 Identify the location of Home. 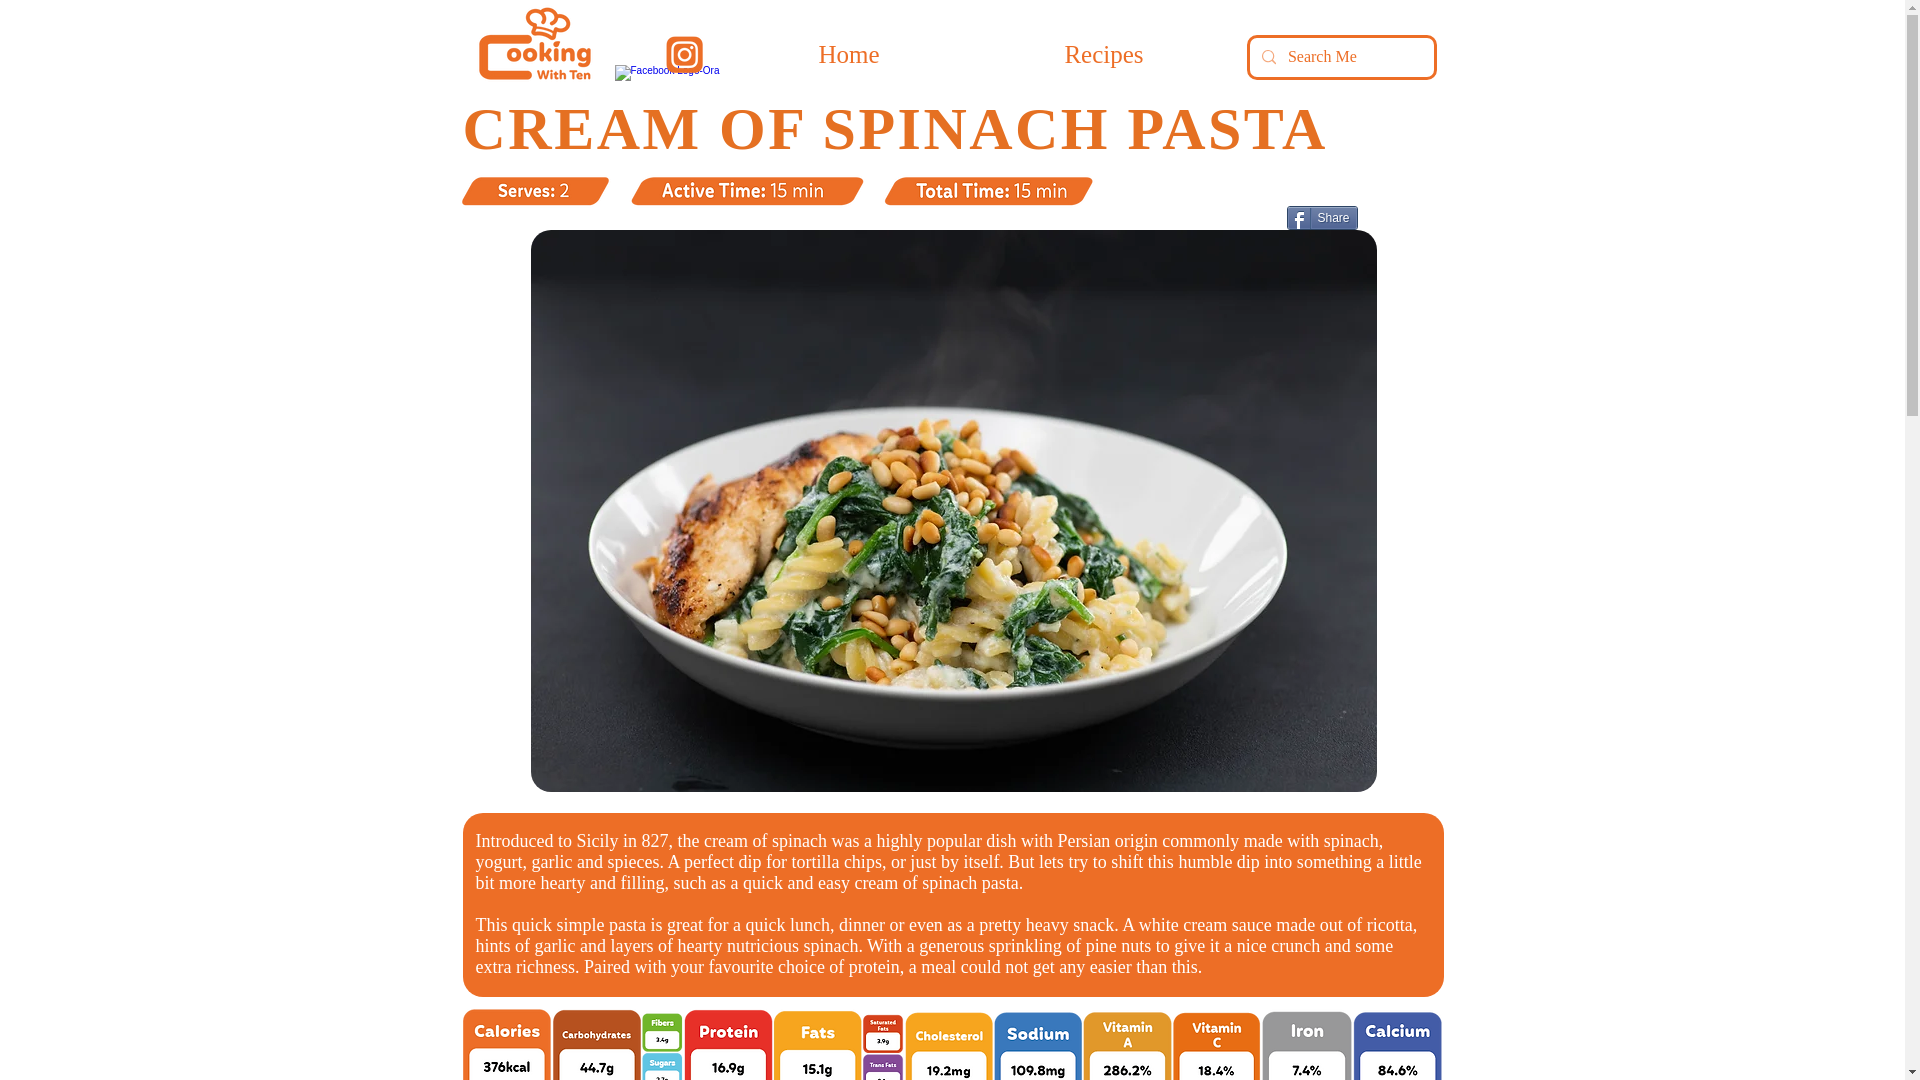
(848, 54).